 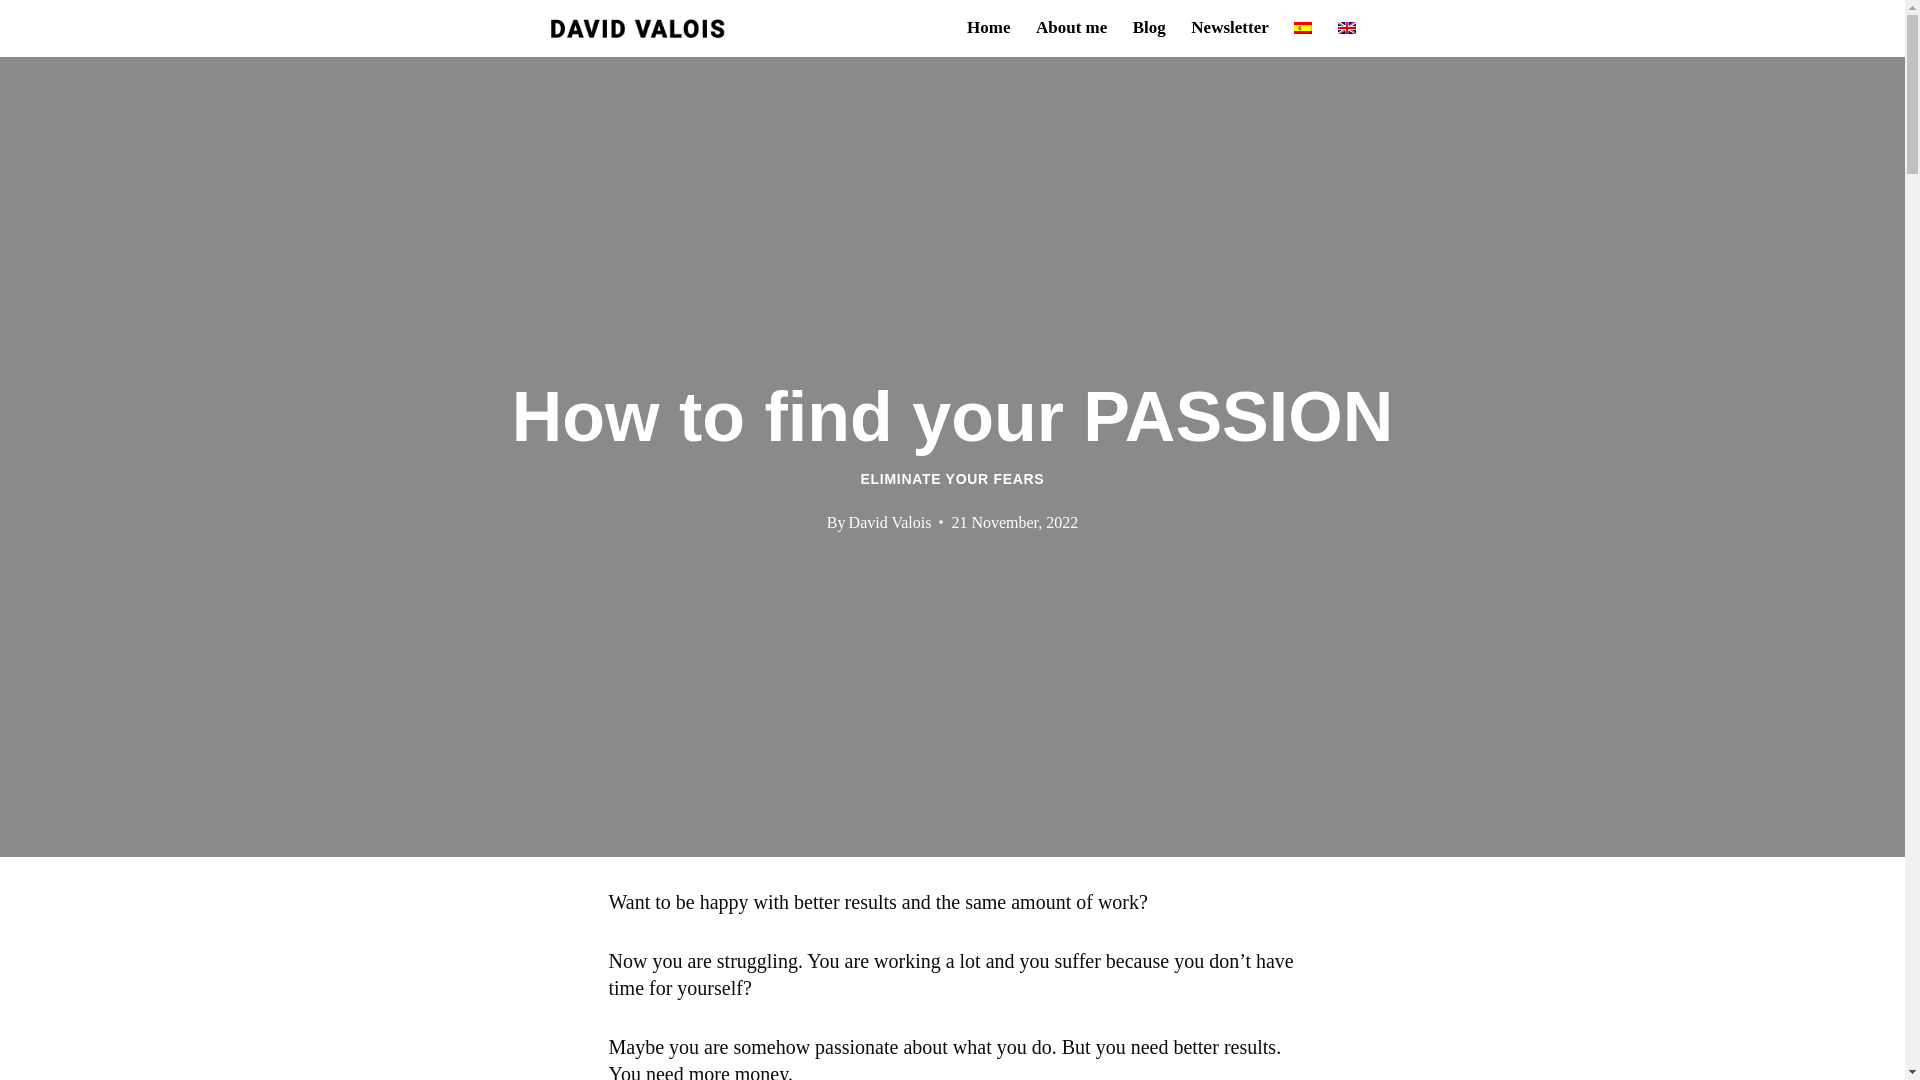 I want to click on About me, so click(x=1071, y=28).